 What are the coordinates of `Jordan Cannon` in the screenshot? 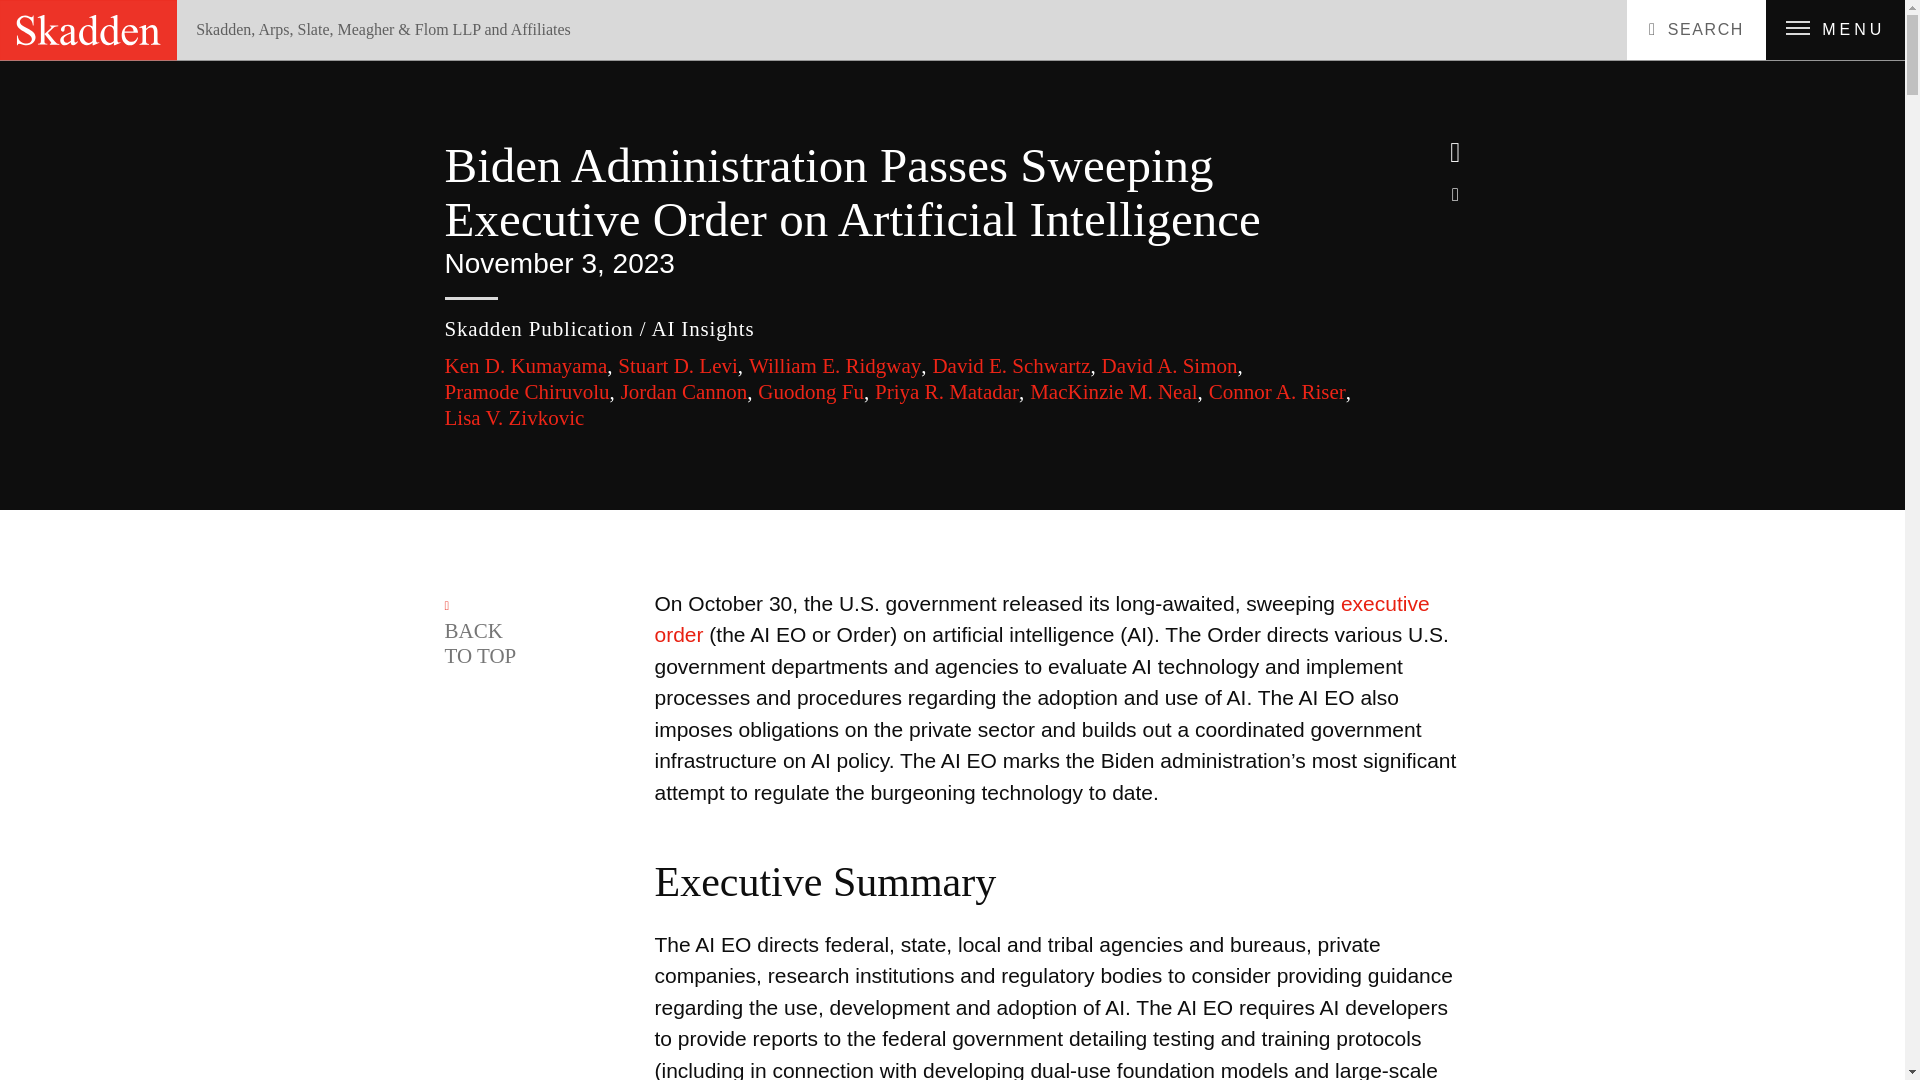 It's located at (686, 392).